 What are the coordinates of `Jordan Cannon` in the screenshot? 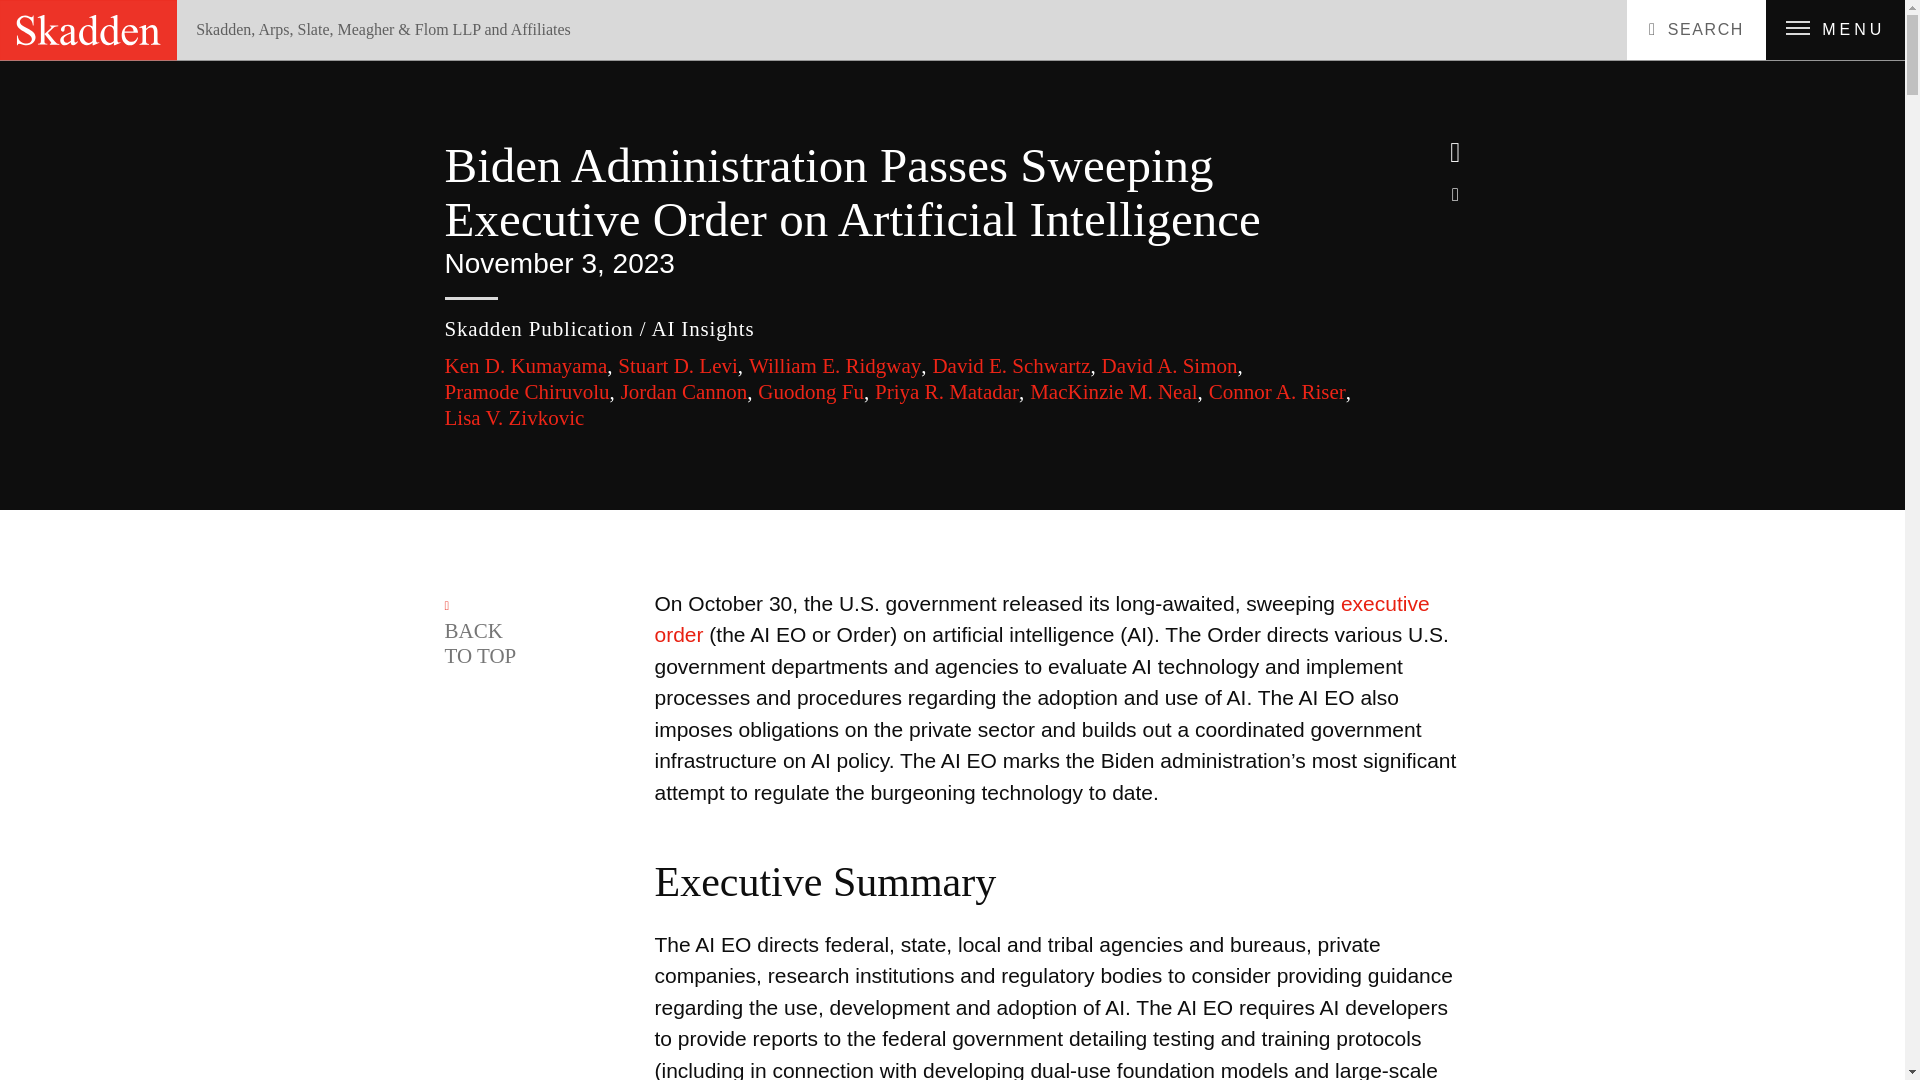 It's located at (686, 392).